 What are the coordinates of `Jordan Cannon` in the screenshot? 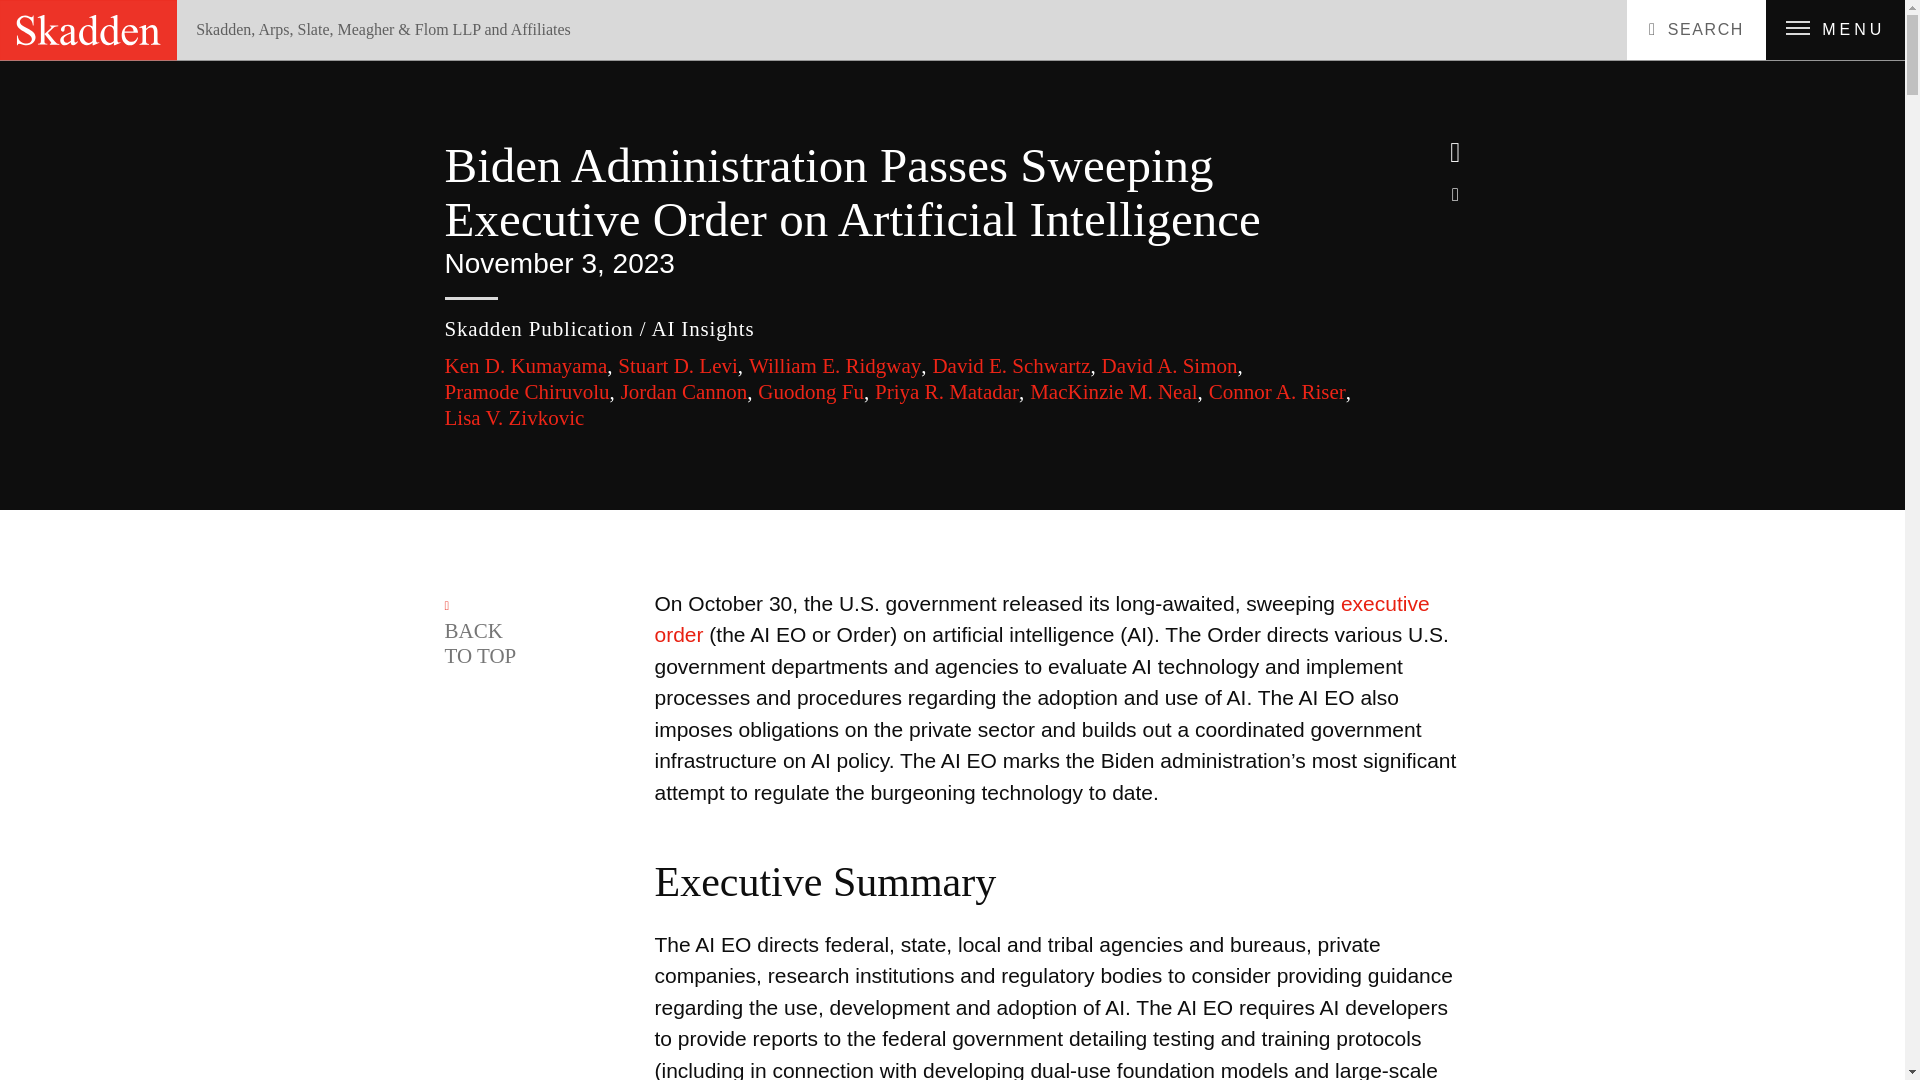 It's located at (686, 392).